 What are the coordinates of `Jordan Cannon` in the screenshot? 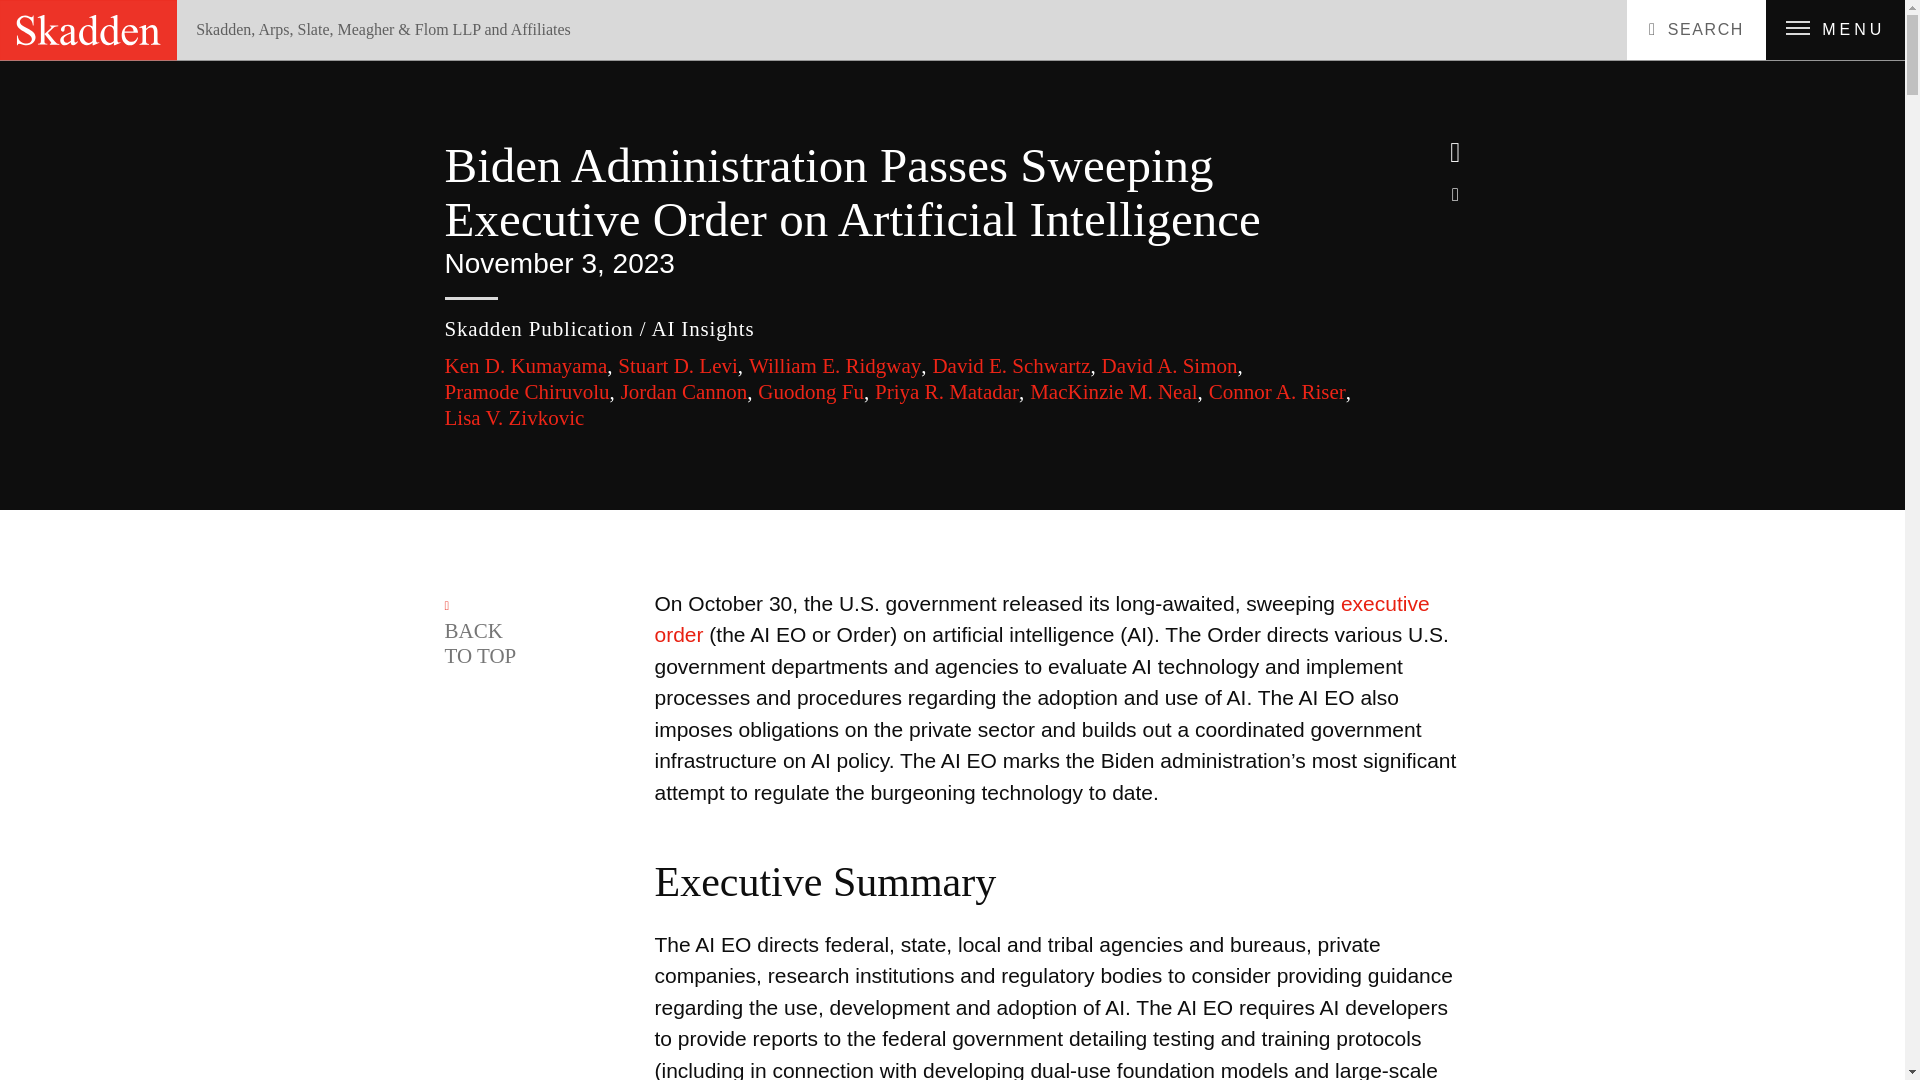 It's located at (686, 392).